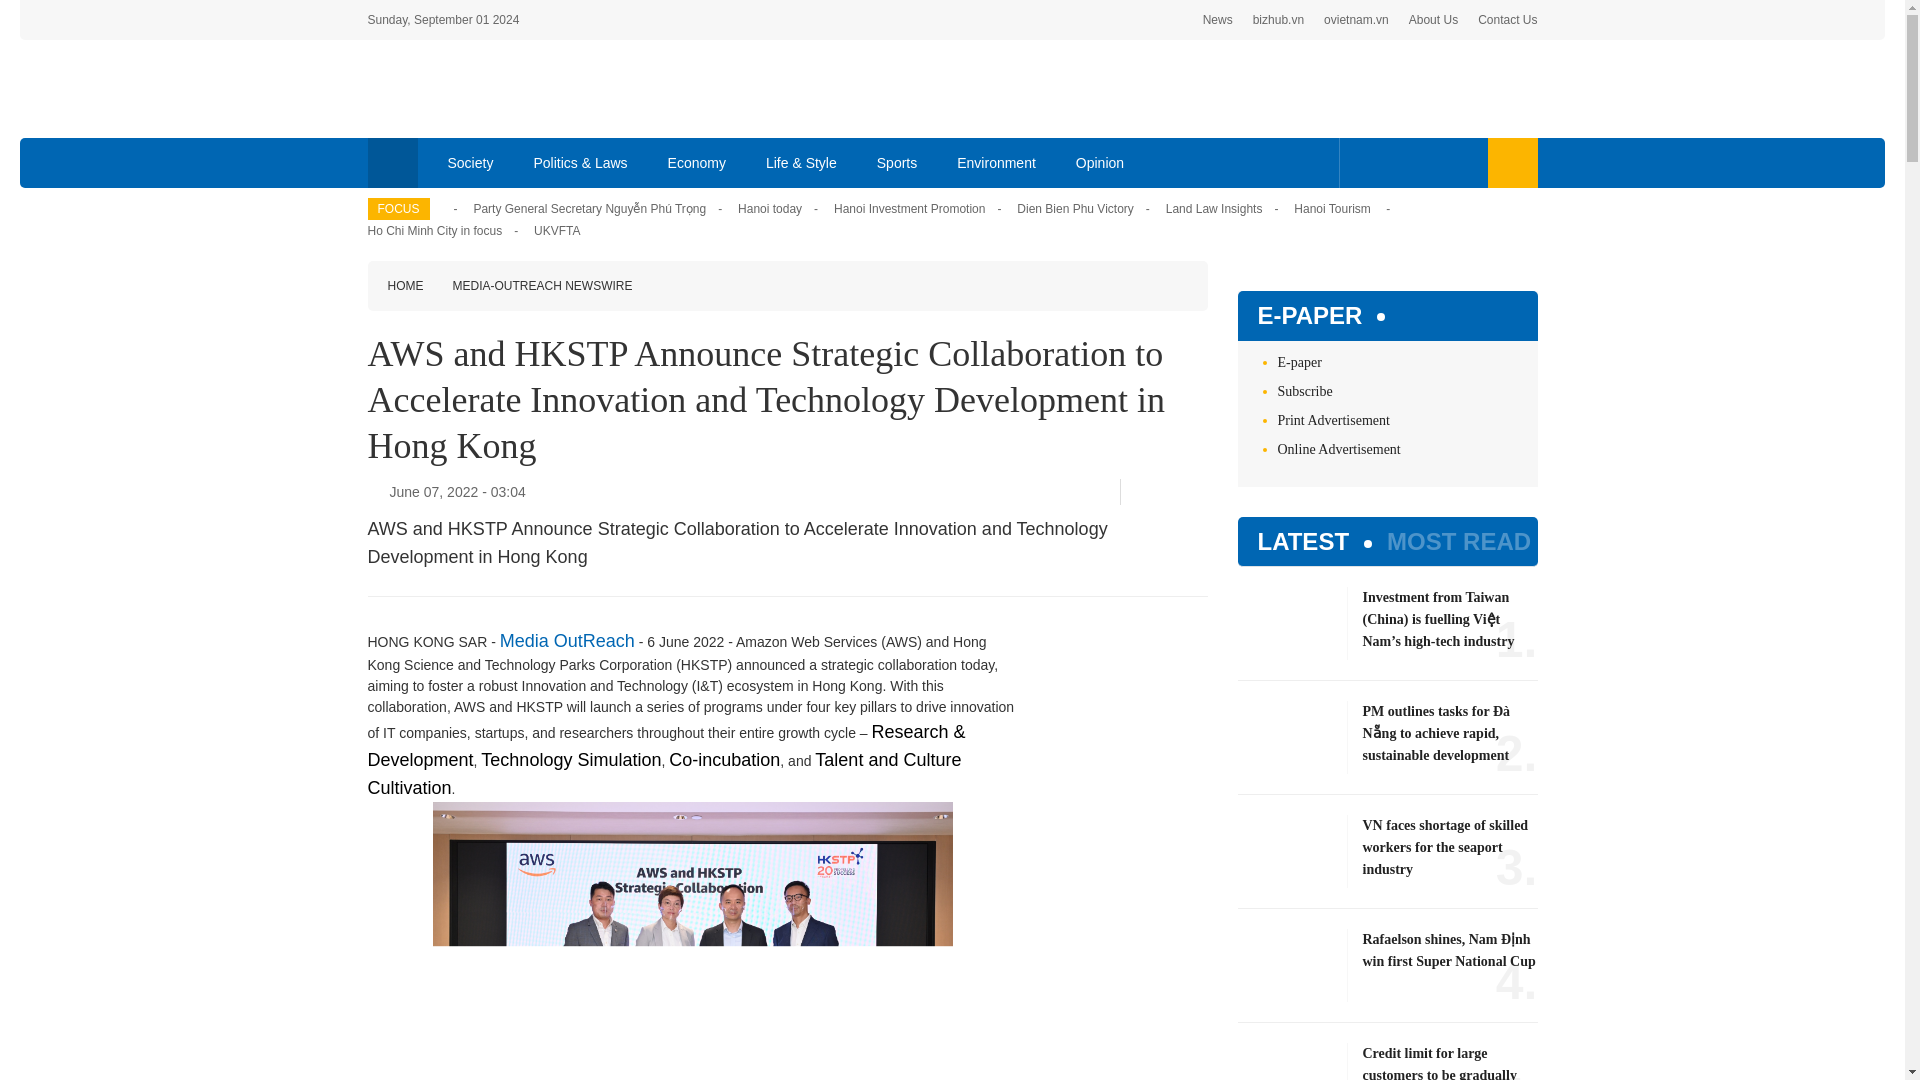  What do you see at coordinates (1356, 20) in the screenshot?
I see `ovietnam.vn` at bounding box center [1356, 20].